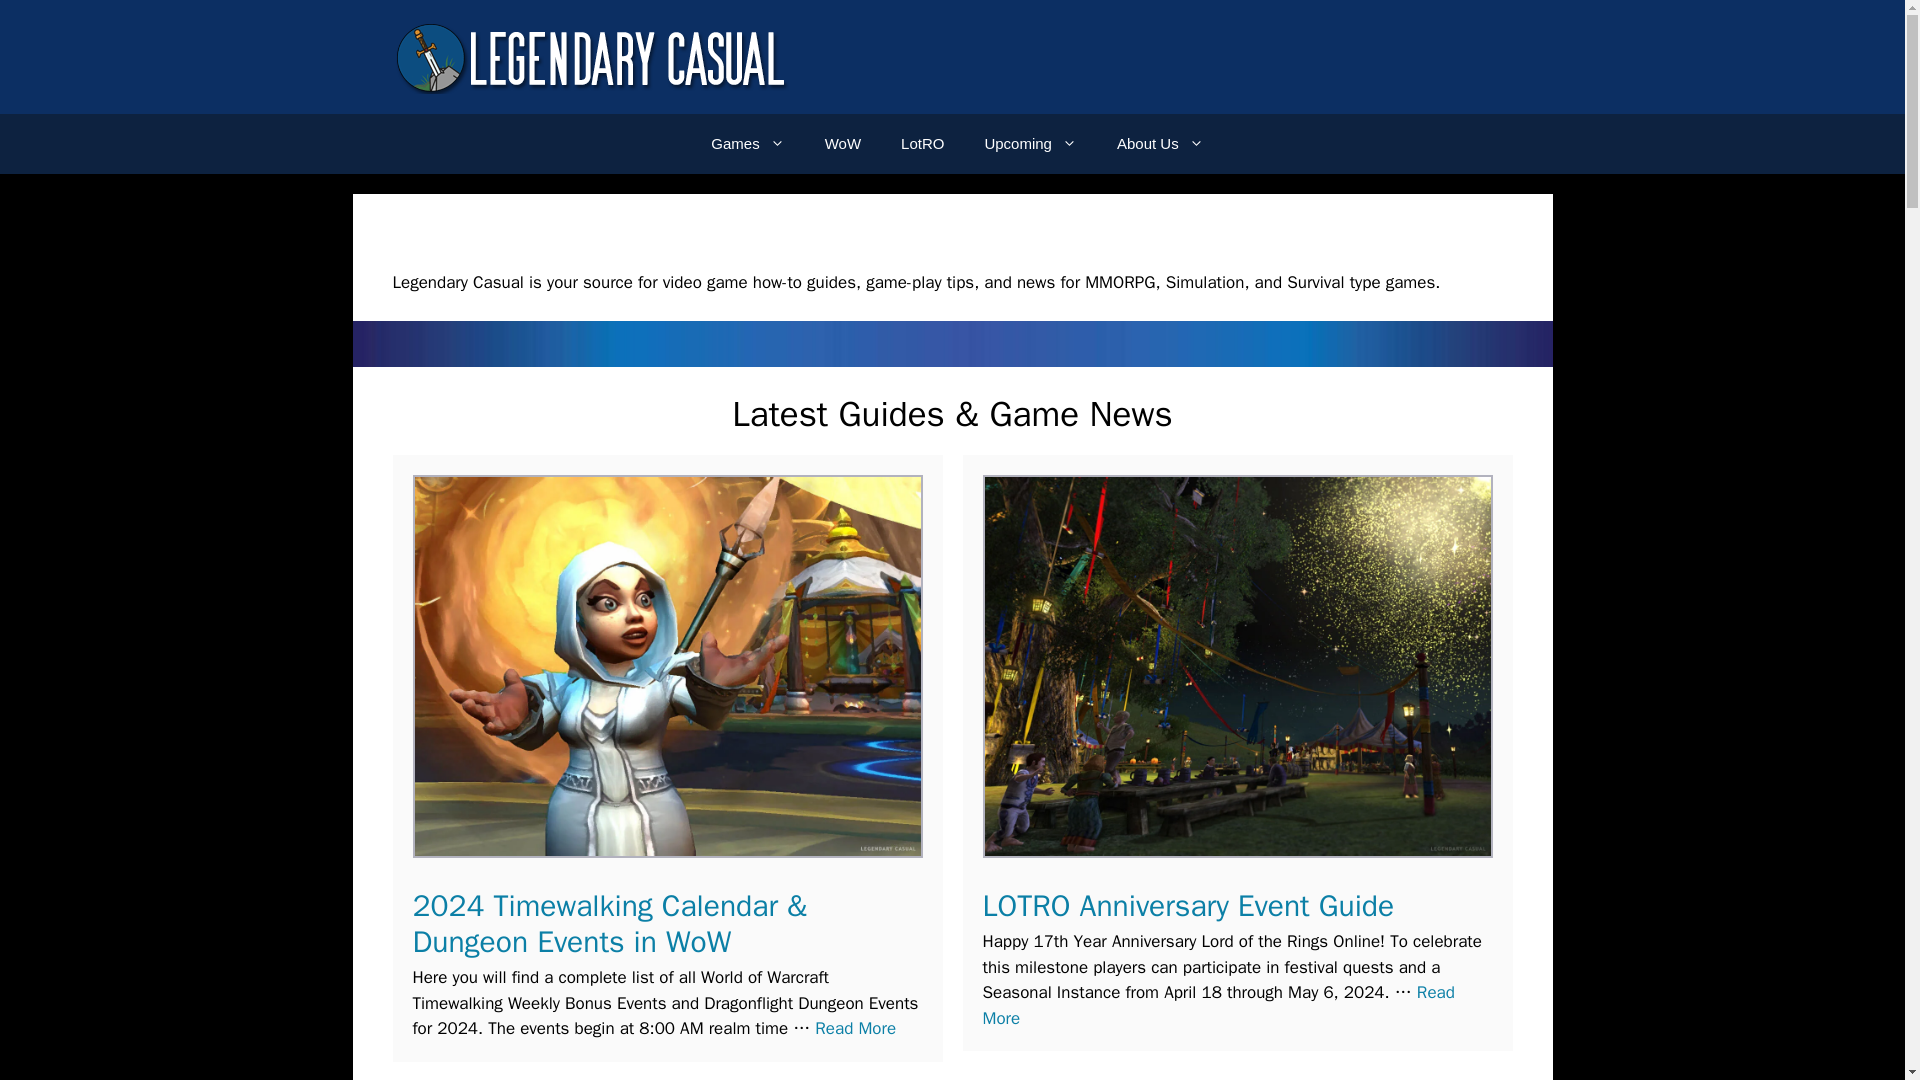 This screenshot has width=1920, height=1080. What do you see at coordinates (1160, 144) in the screenshot?
I see `About Us` at bounding box center [1160, 144].